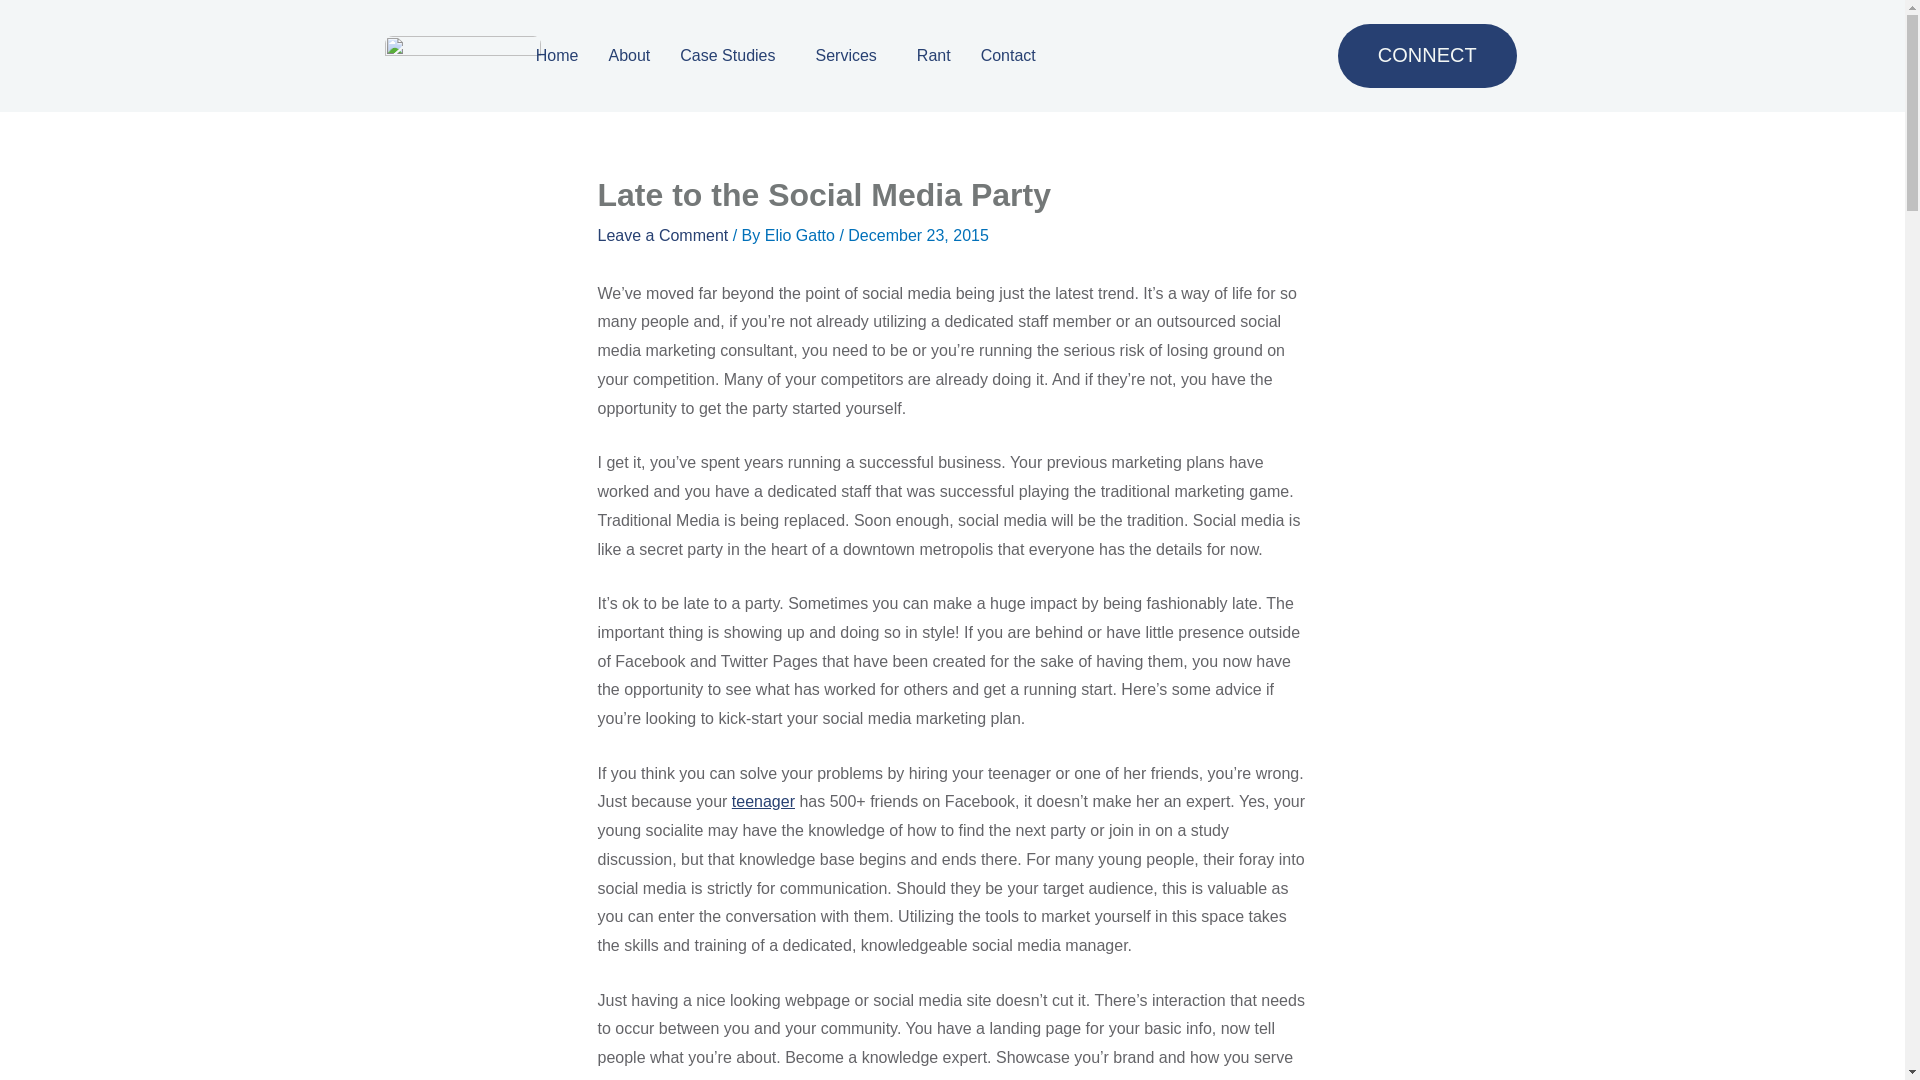  Describe the element at coordinates (663, 235) in the screenshot. I see `Leave a Comment` at that location.